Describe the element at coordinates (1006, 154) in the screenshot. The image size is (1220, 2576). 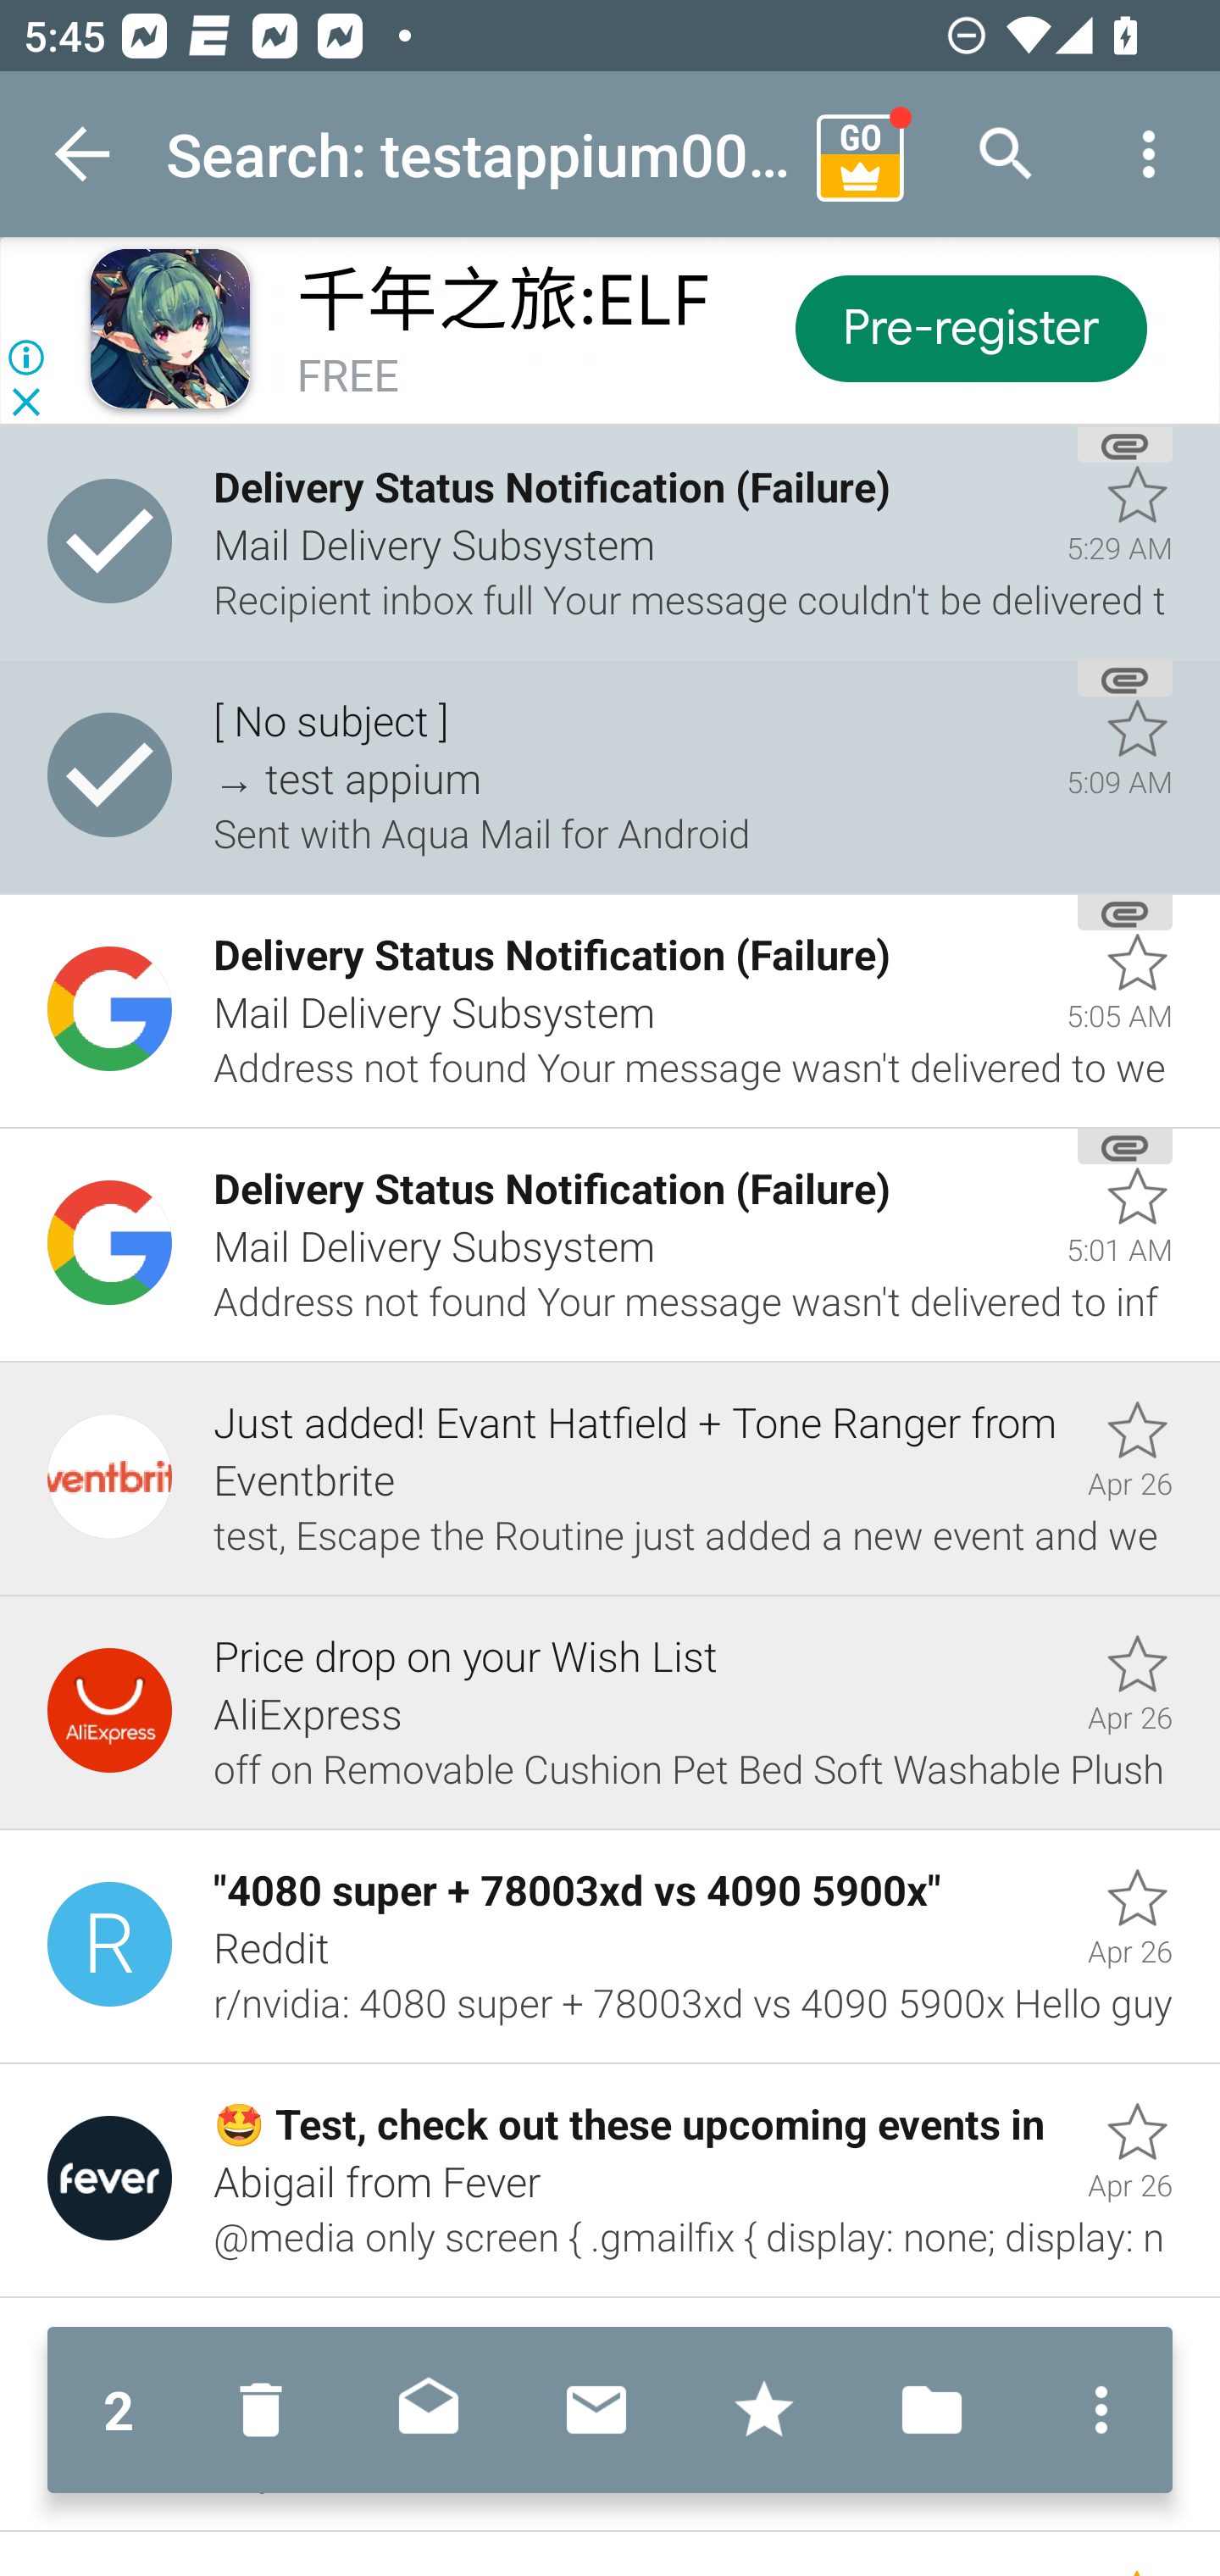
I see `Search` at that location.